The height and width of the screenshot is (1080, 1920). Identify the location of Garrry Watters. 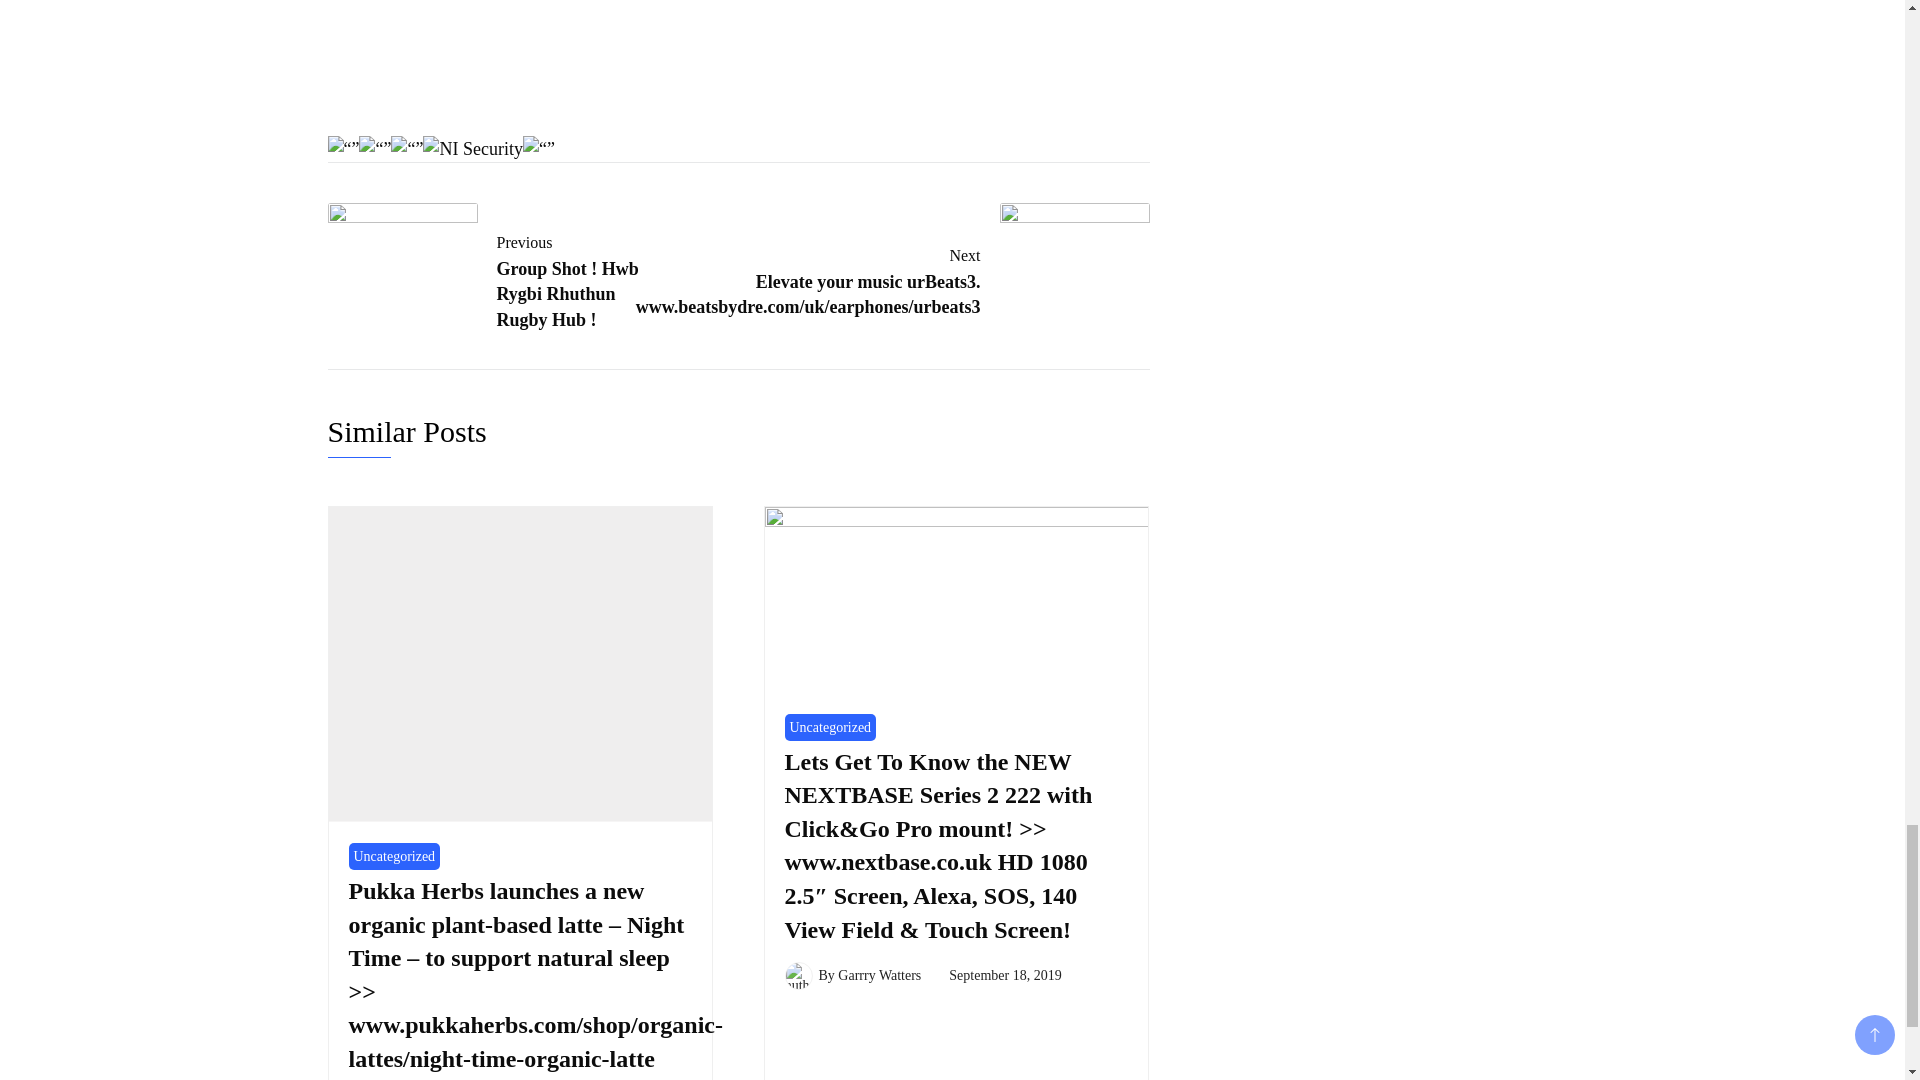
(879, 974).